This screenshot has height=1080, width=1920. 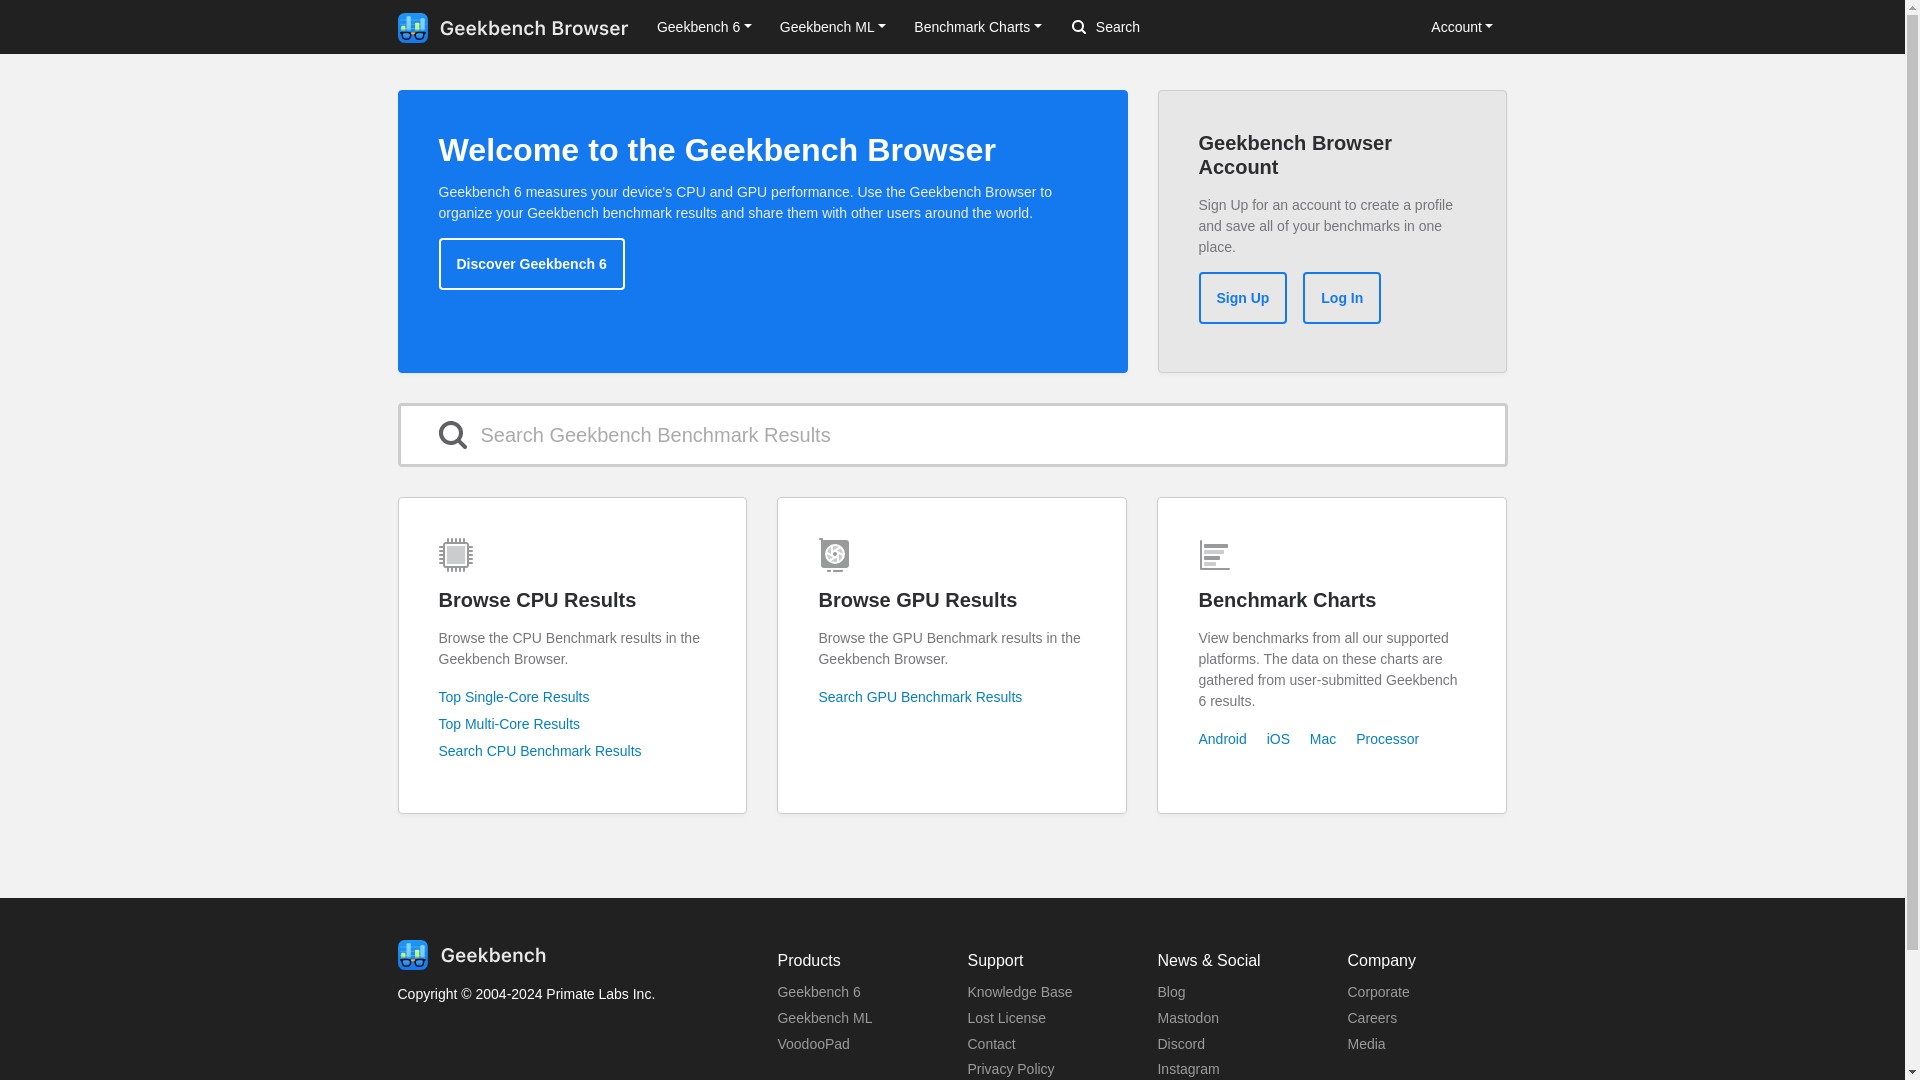 I want to click on Search CPU Benchmark Results, so click(x=539, y=751).